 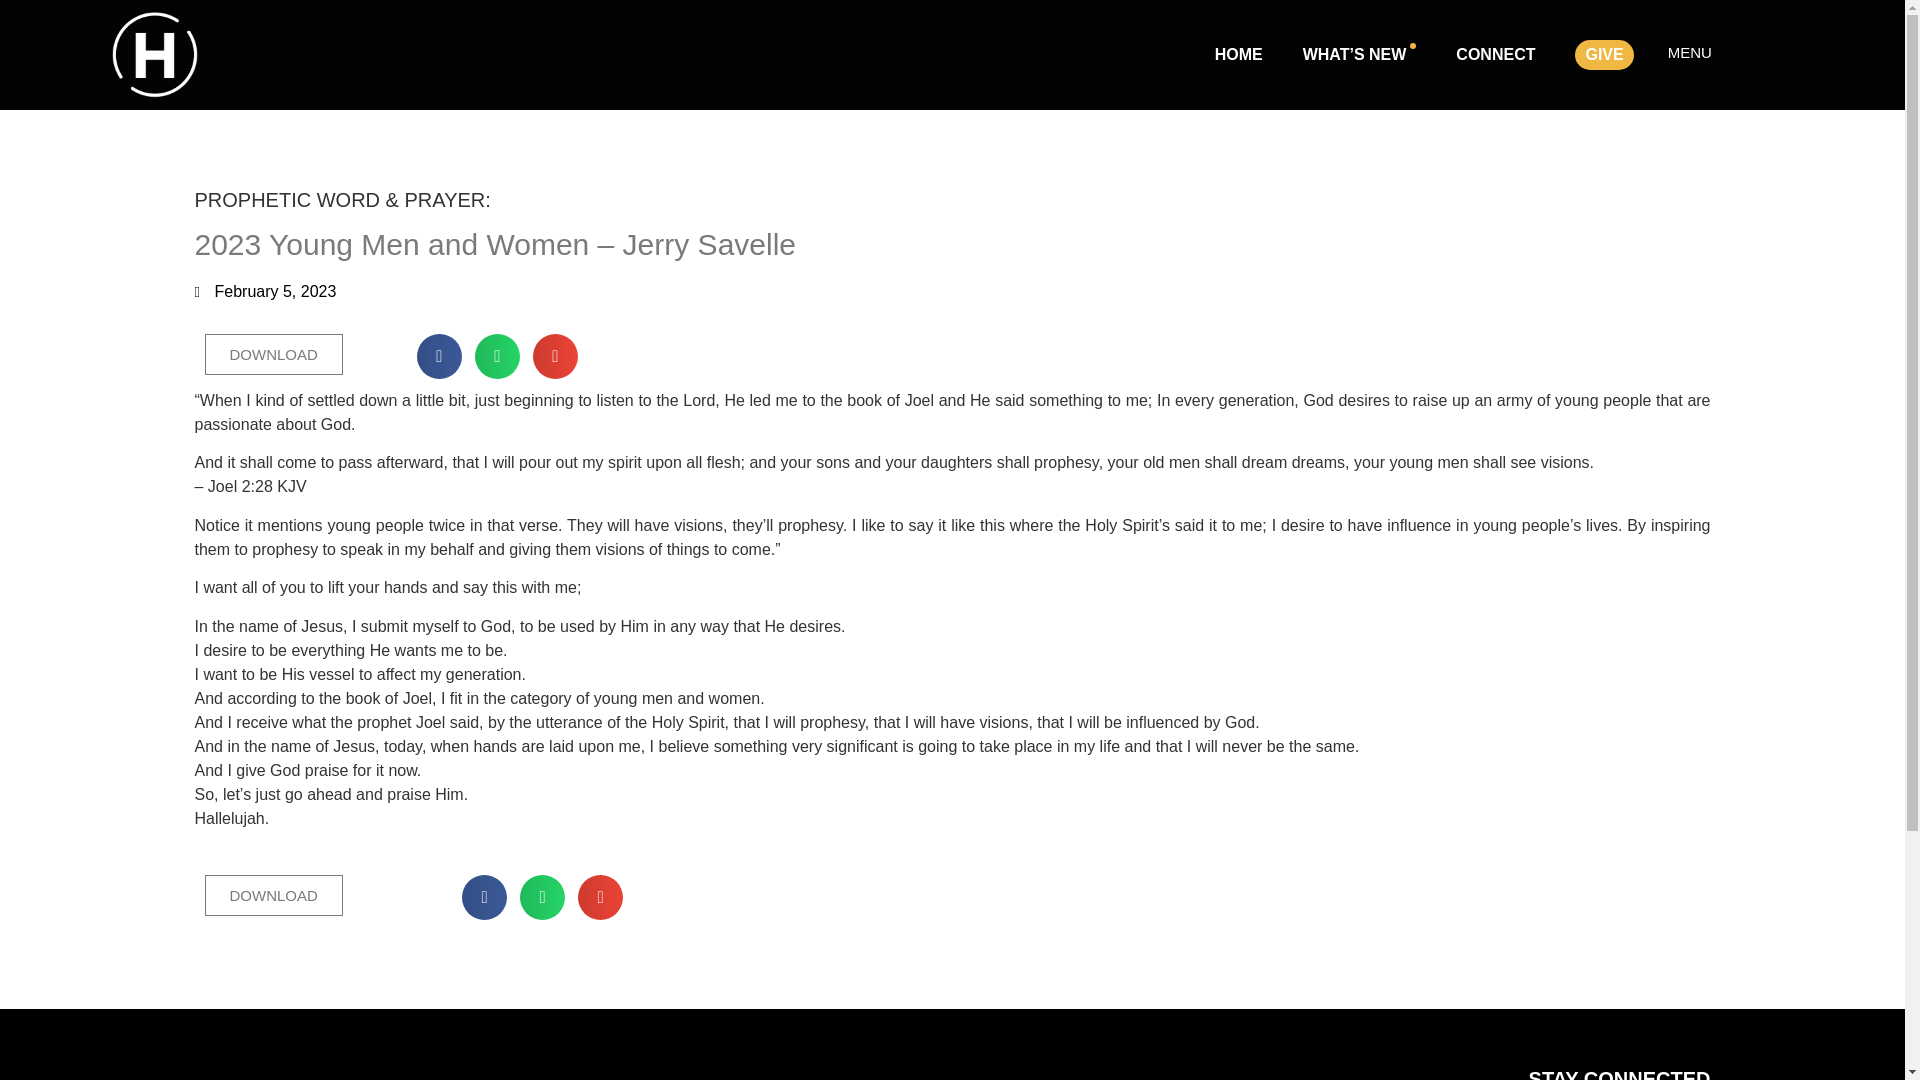 I want to click on MENU, so click(x=1689, y=52).